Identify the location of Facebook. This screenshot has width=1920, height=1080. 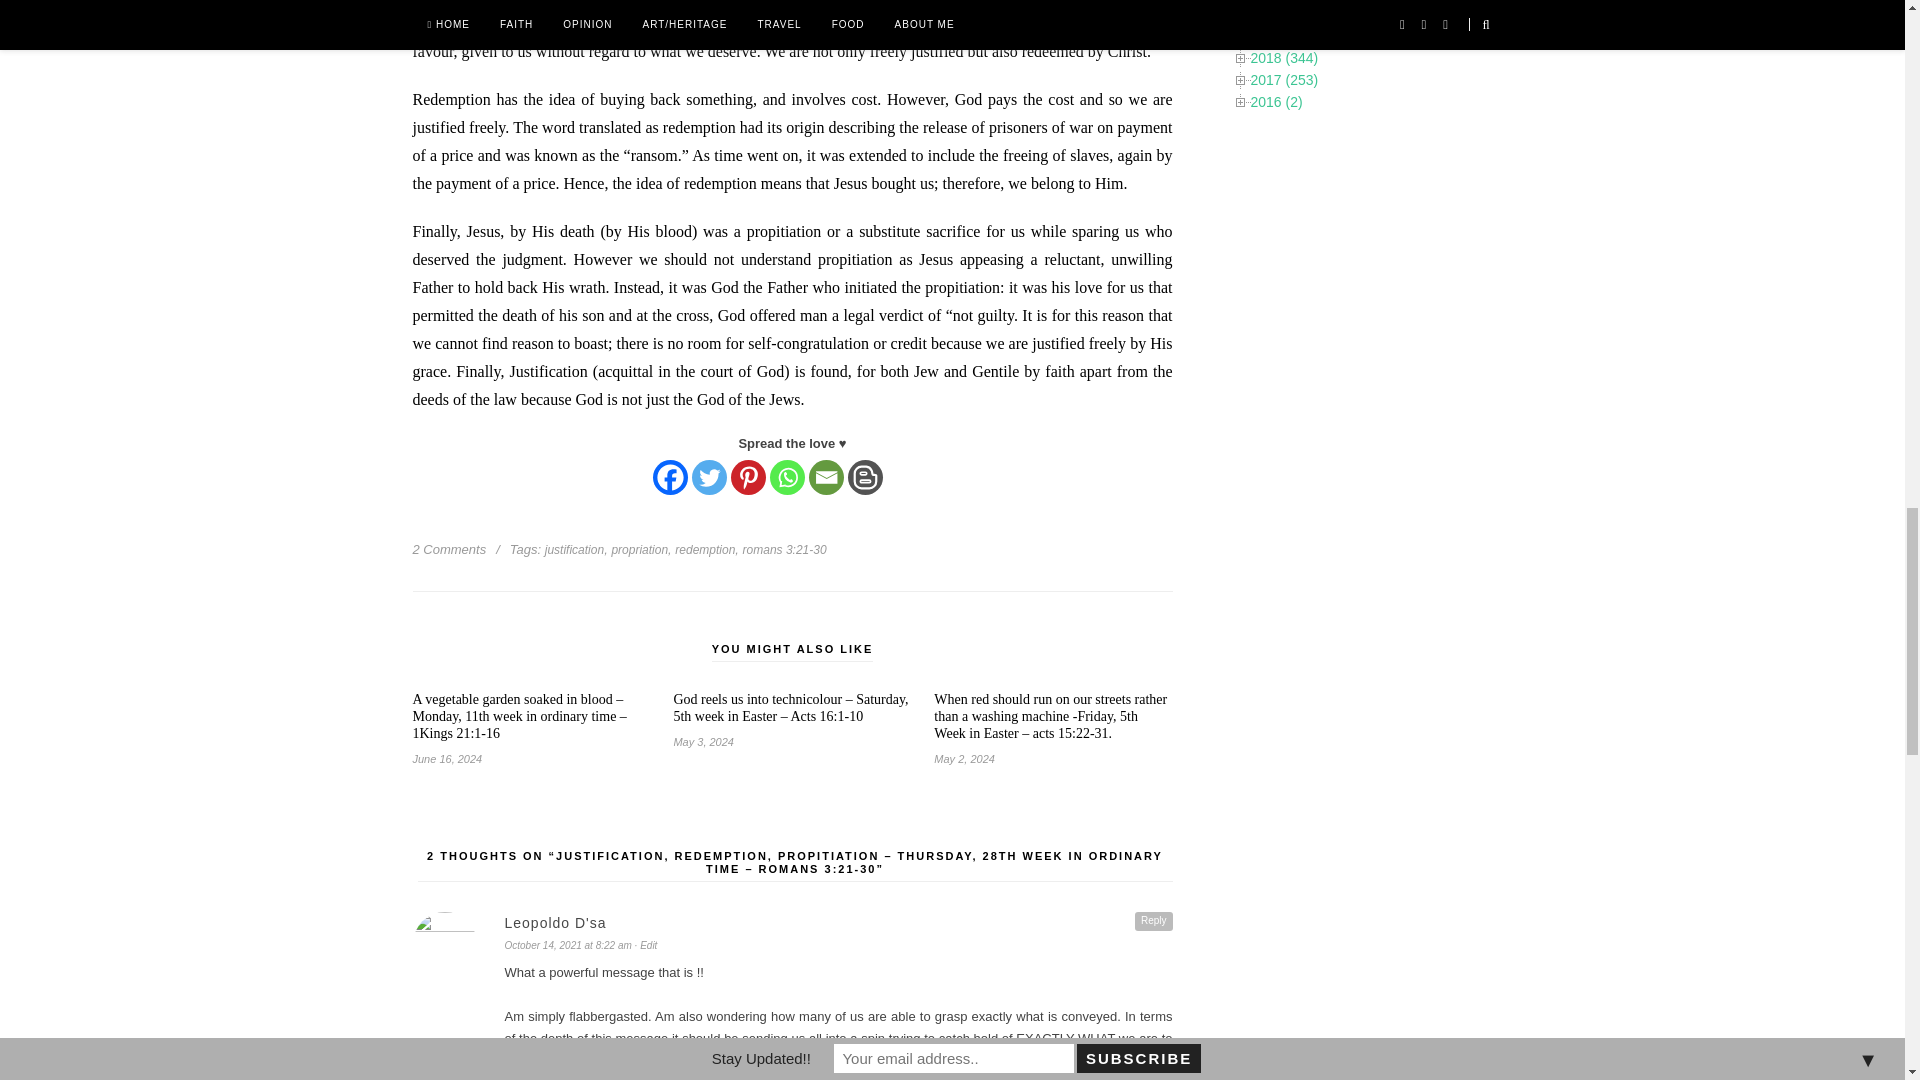
(670, 477).